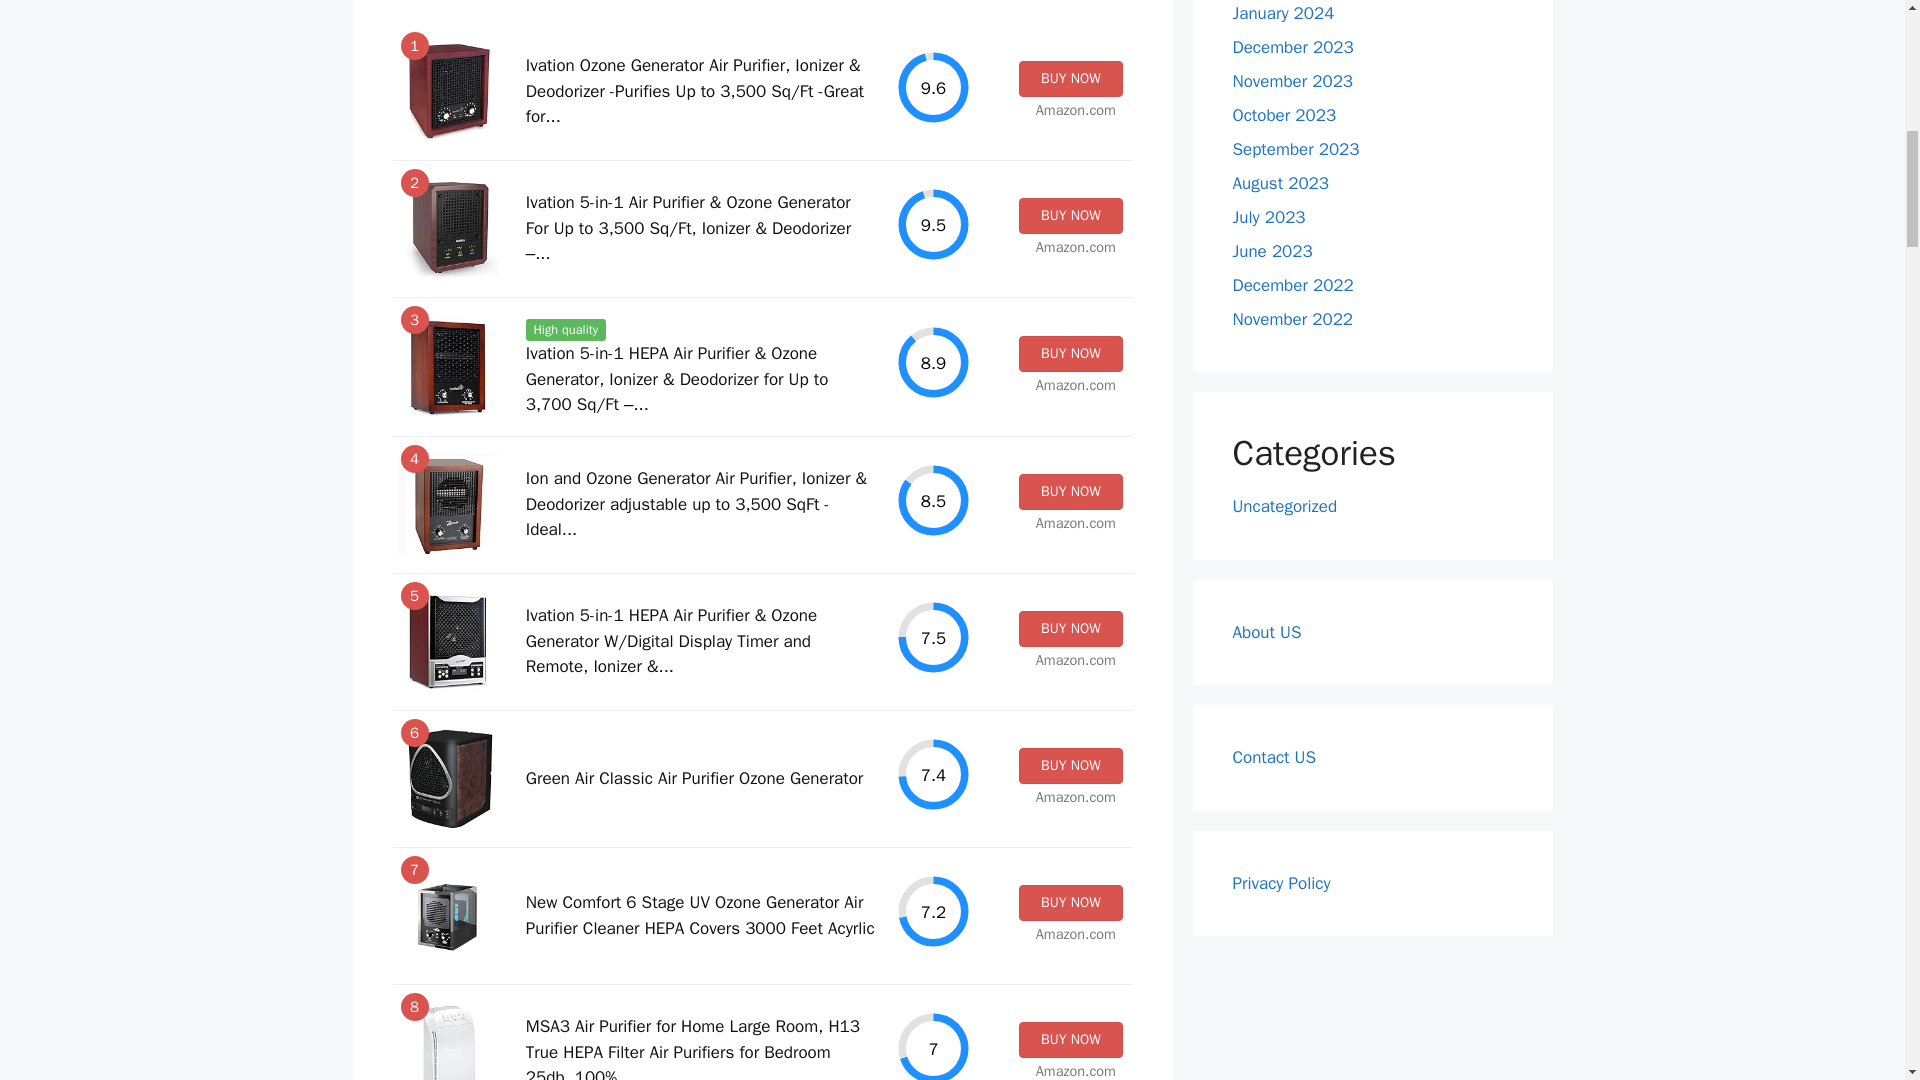 Image resolution: width=1920 pixels, height=1080 pixels. I want to click on 7.5, so click(934, 638).